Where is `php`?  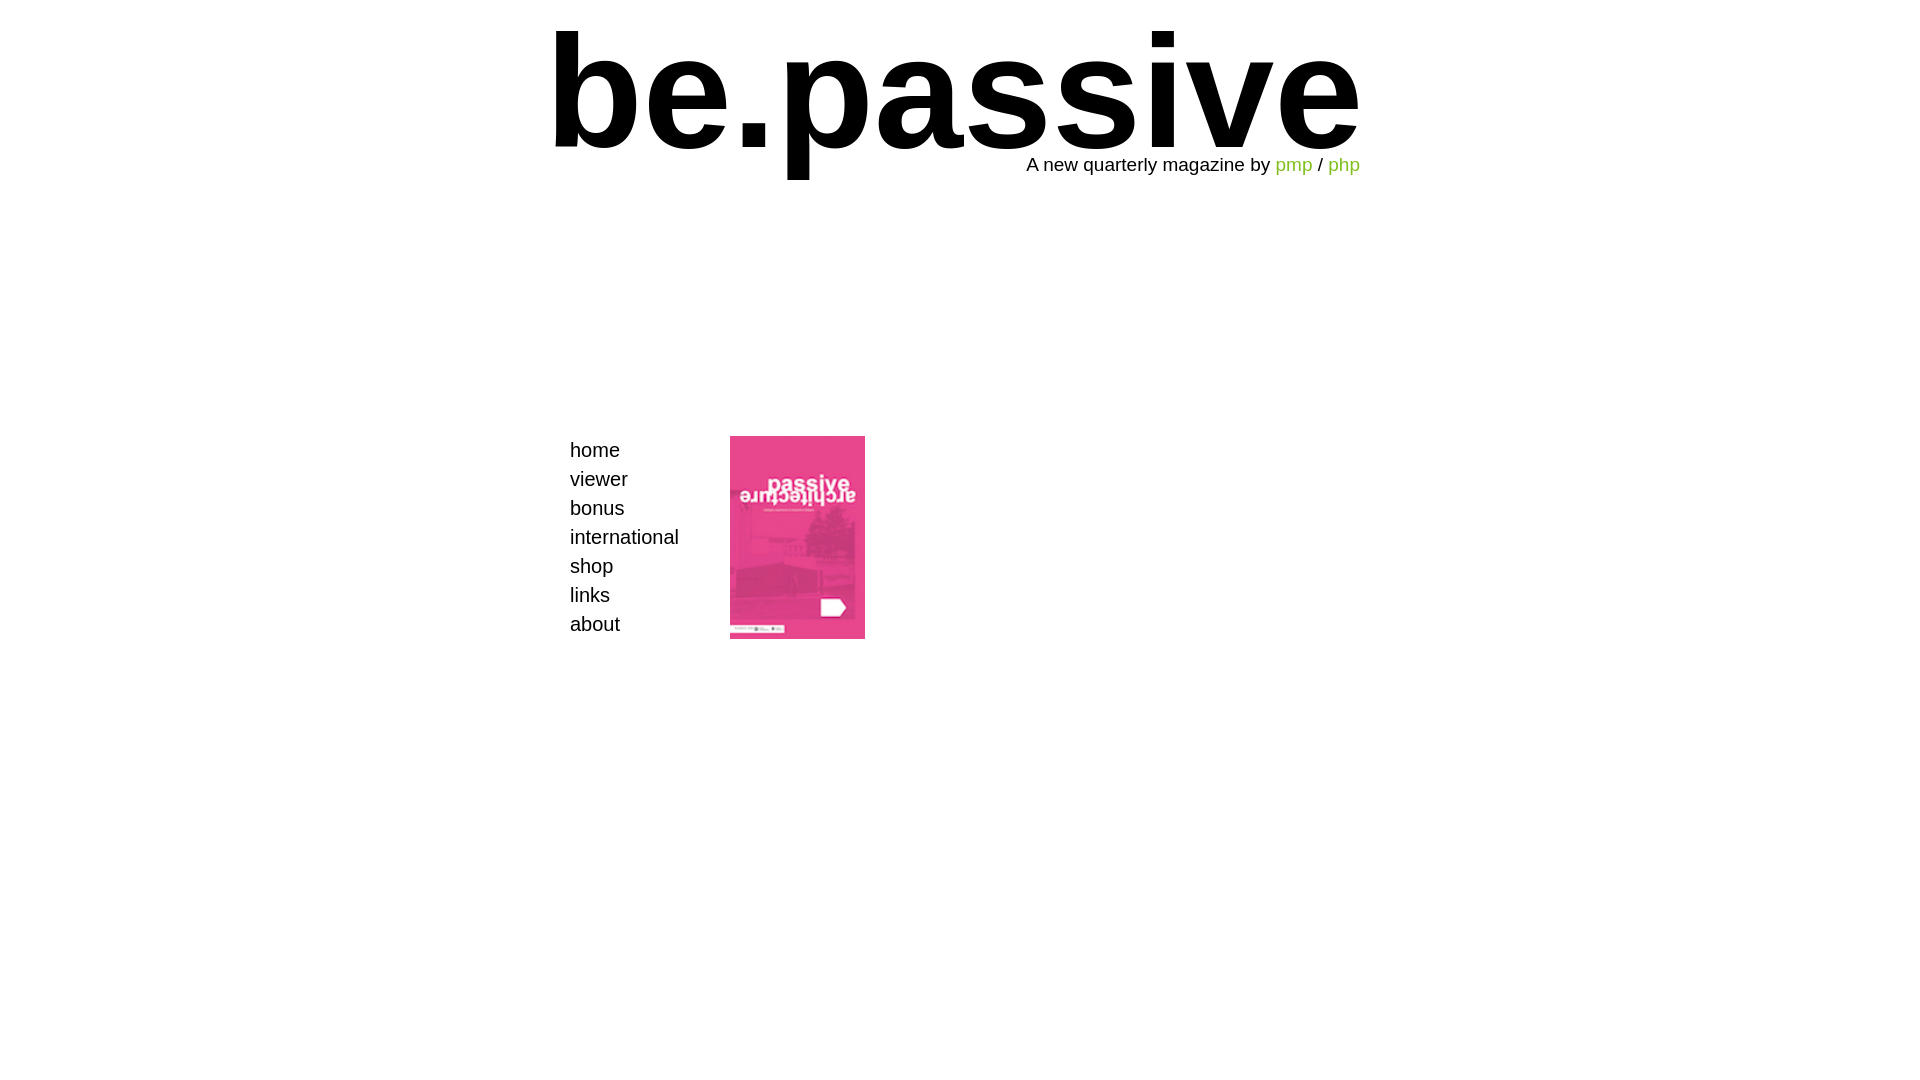
php is located at coordinates (1344, 164).